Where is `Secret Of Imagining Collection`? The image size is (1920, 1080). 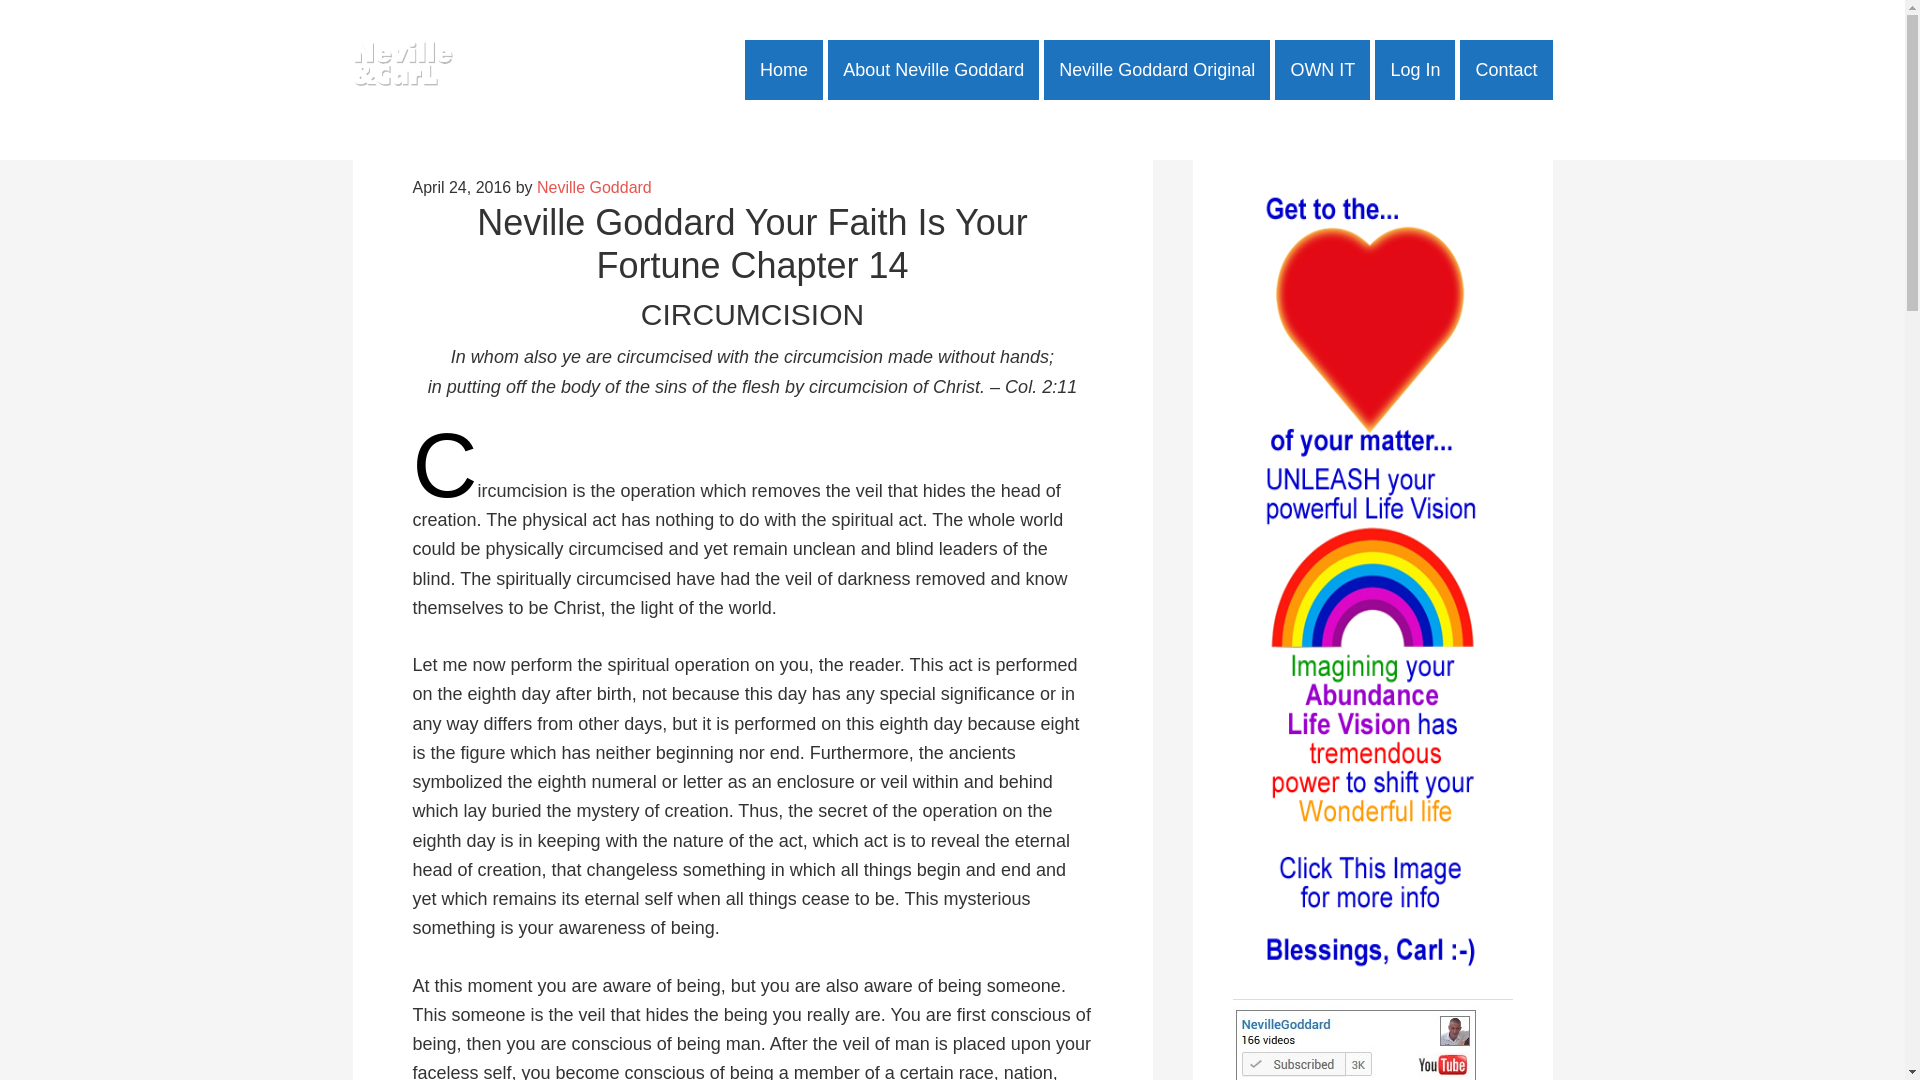 Secret Of Imagining Collection is located at coordinates (1322, 70).